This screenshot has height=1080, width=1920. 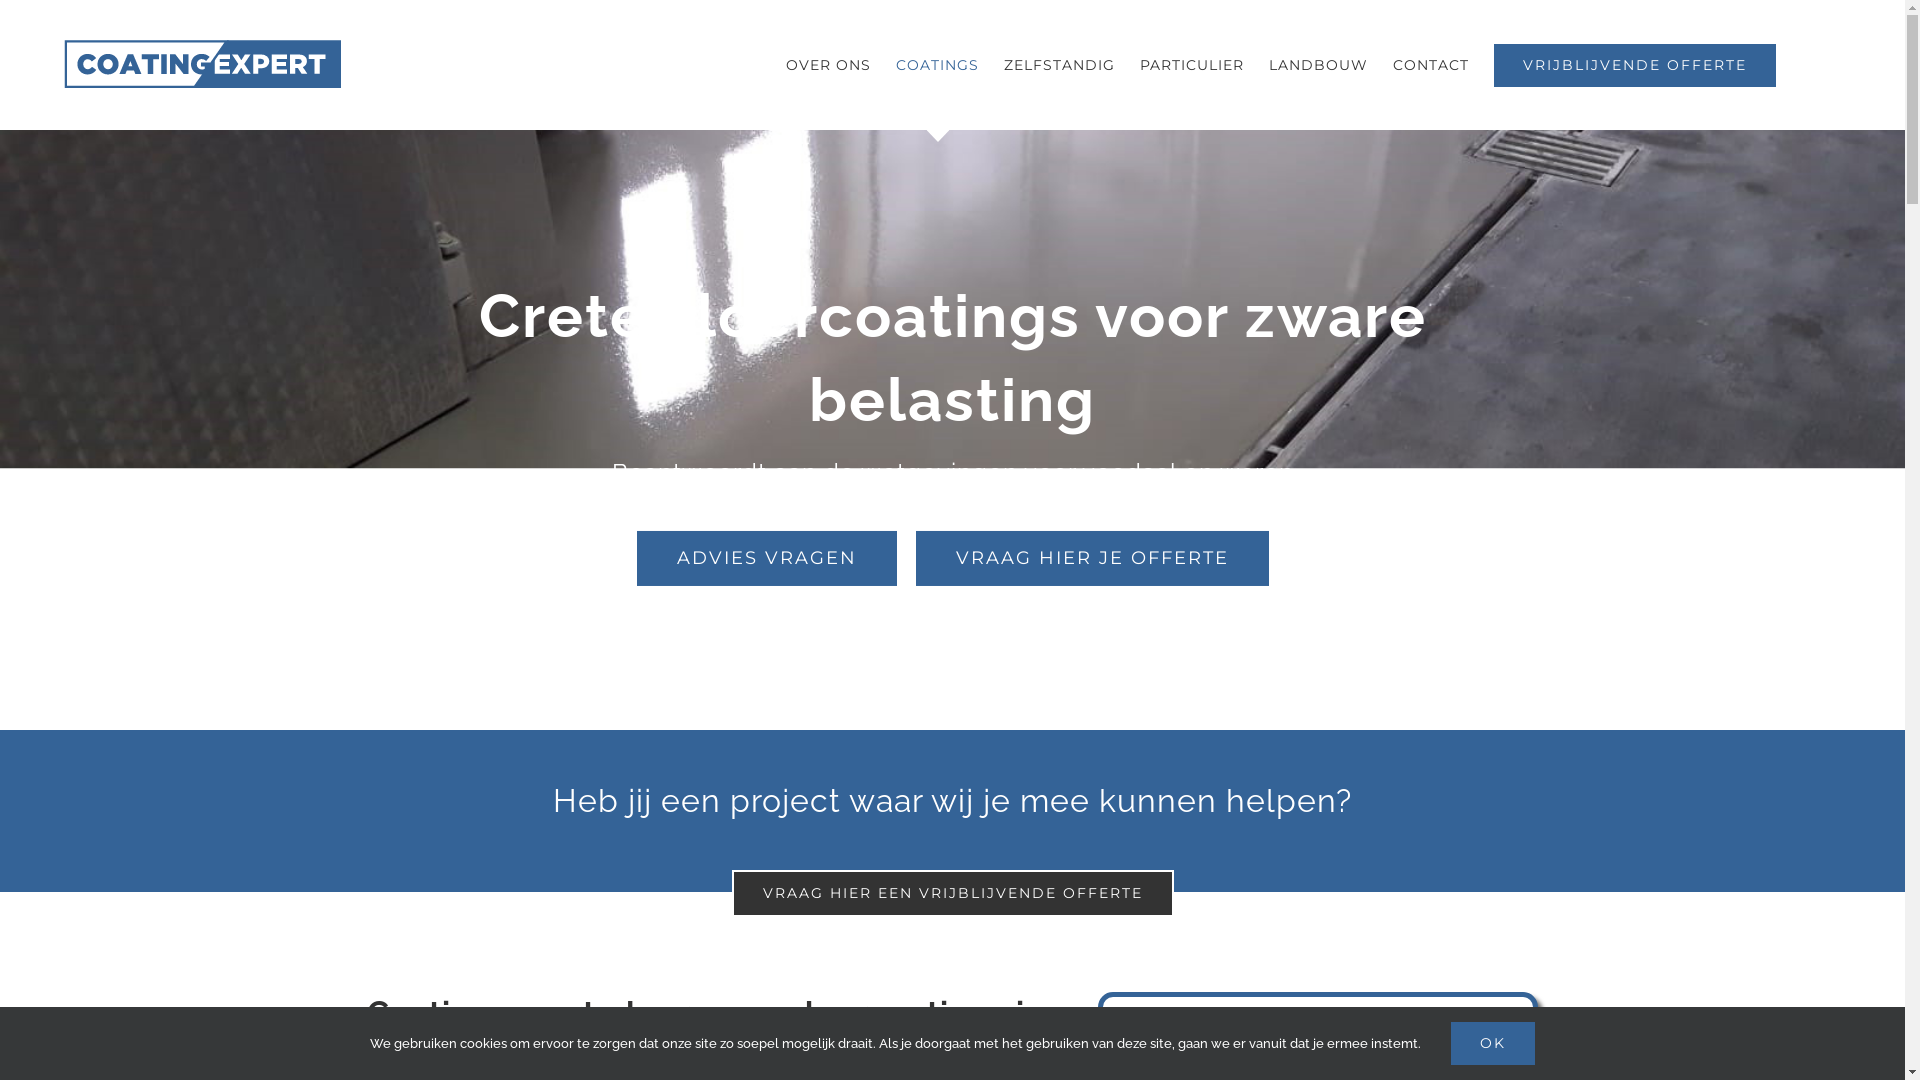 I want to click on OVER ONS, so click(x=828, y=65).